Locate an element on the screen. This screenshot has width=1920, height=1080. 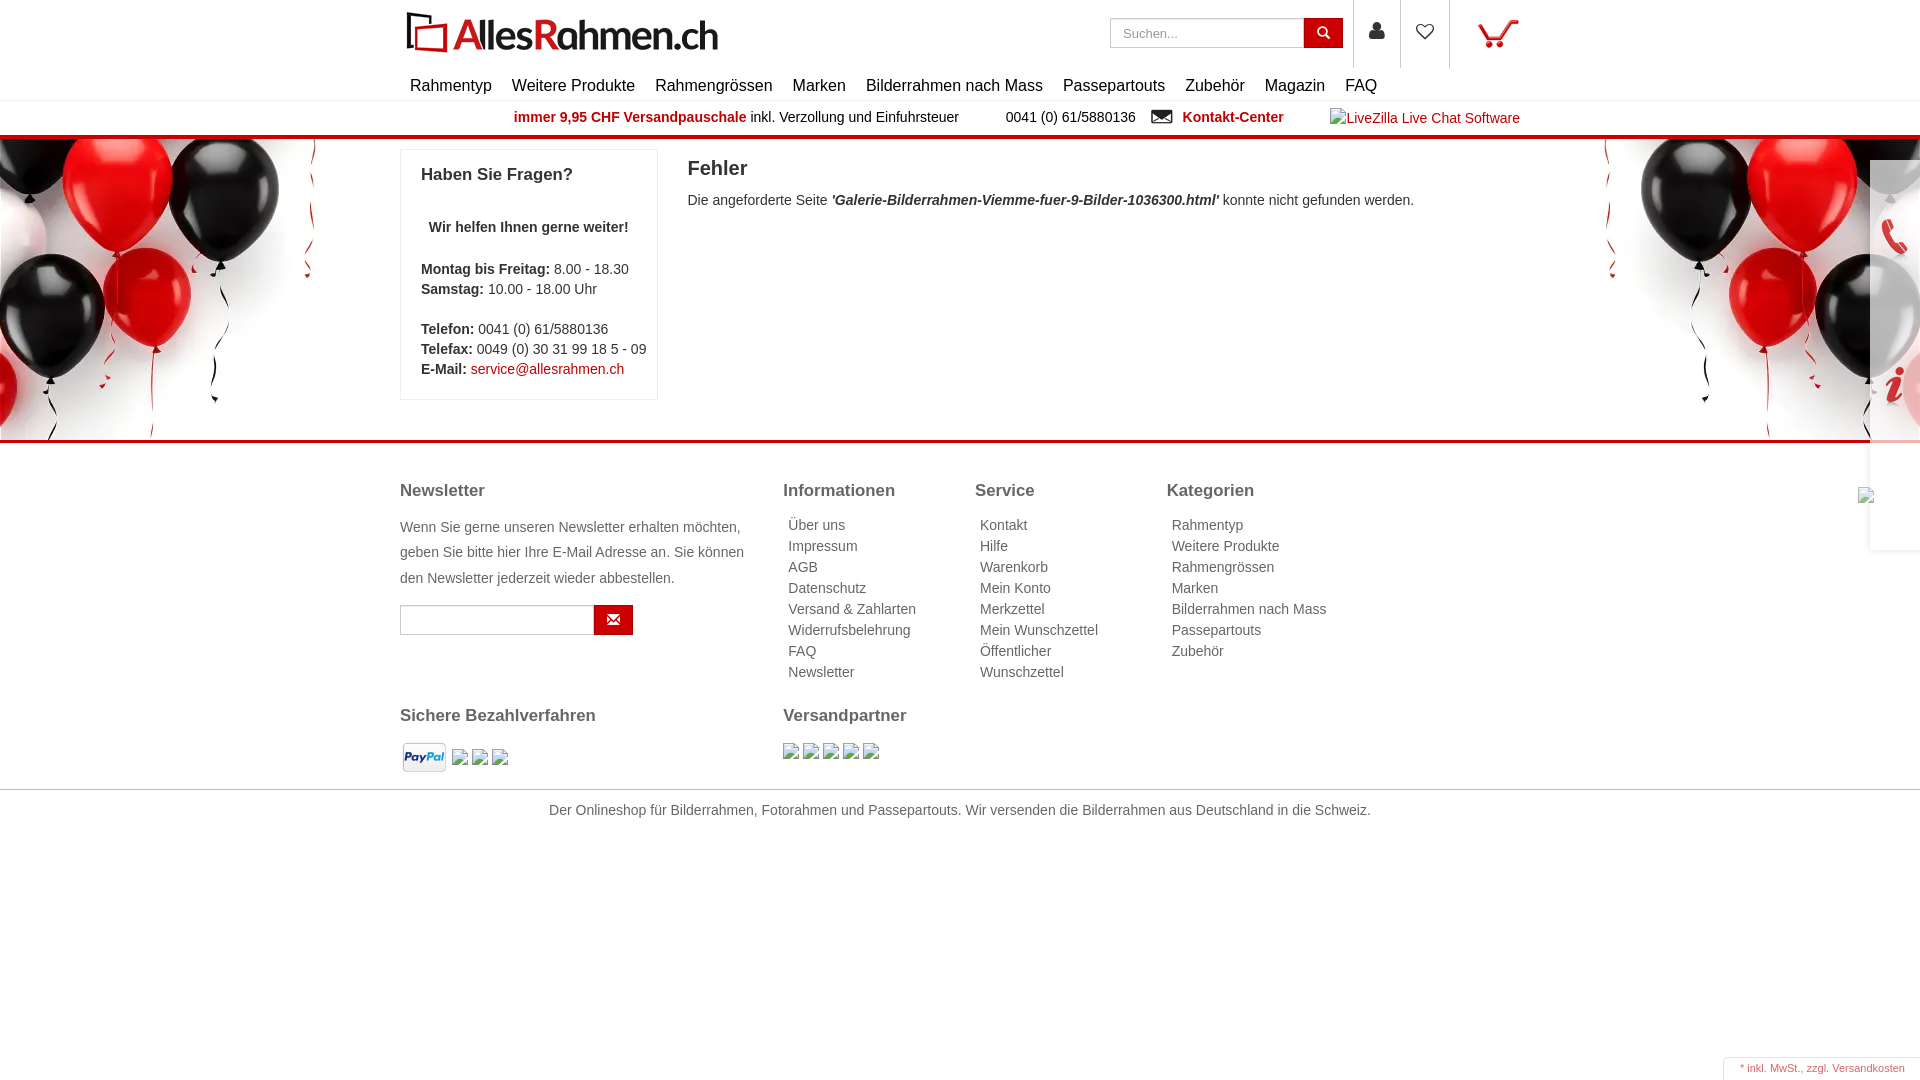
Rahmentyp is located at coordinates (451, 86).